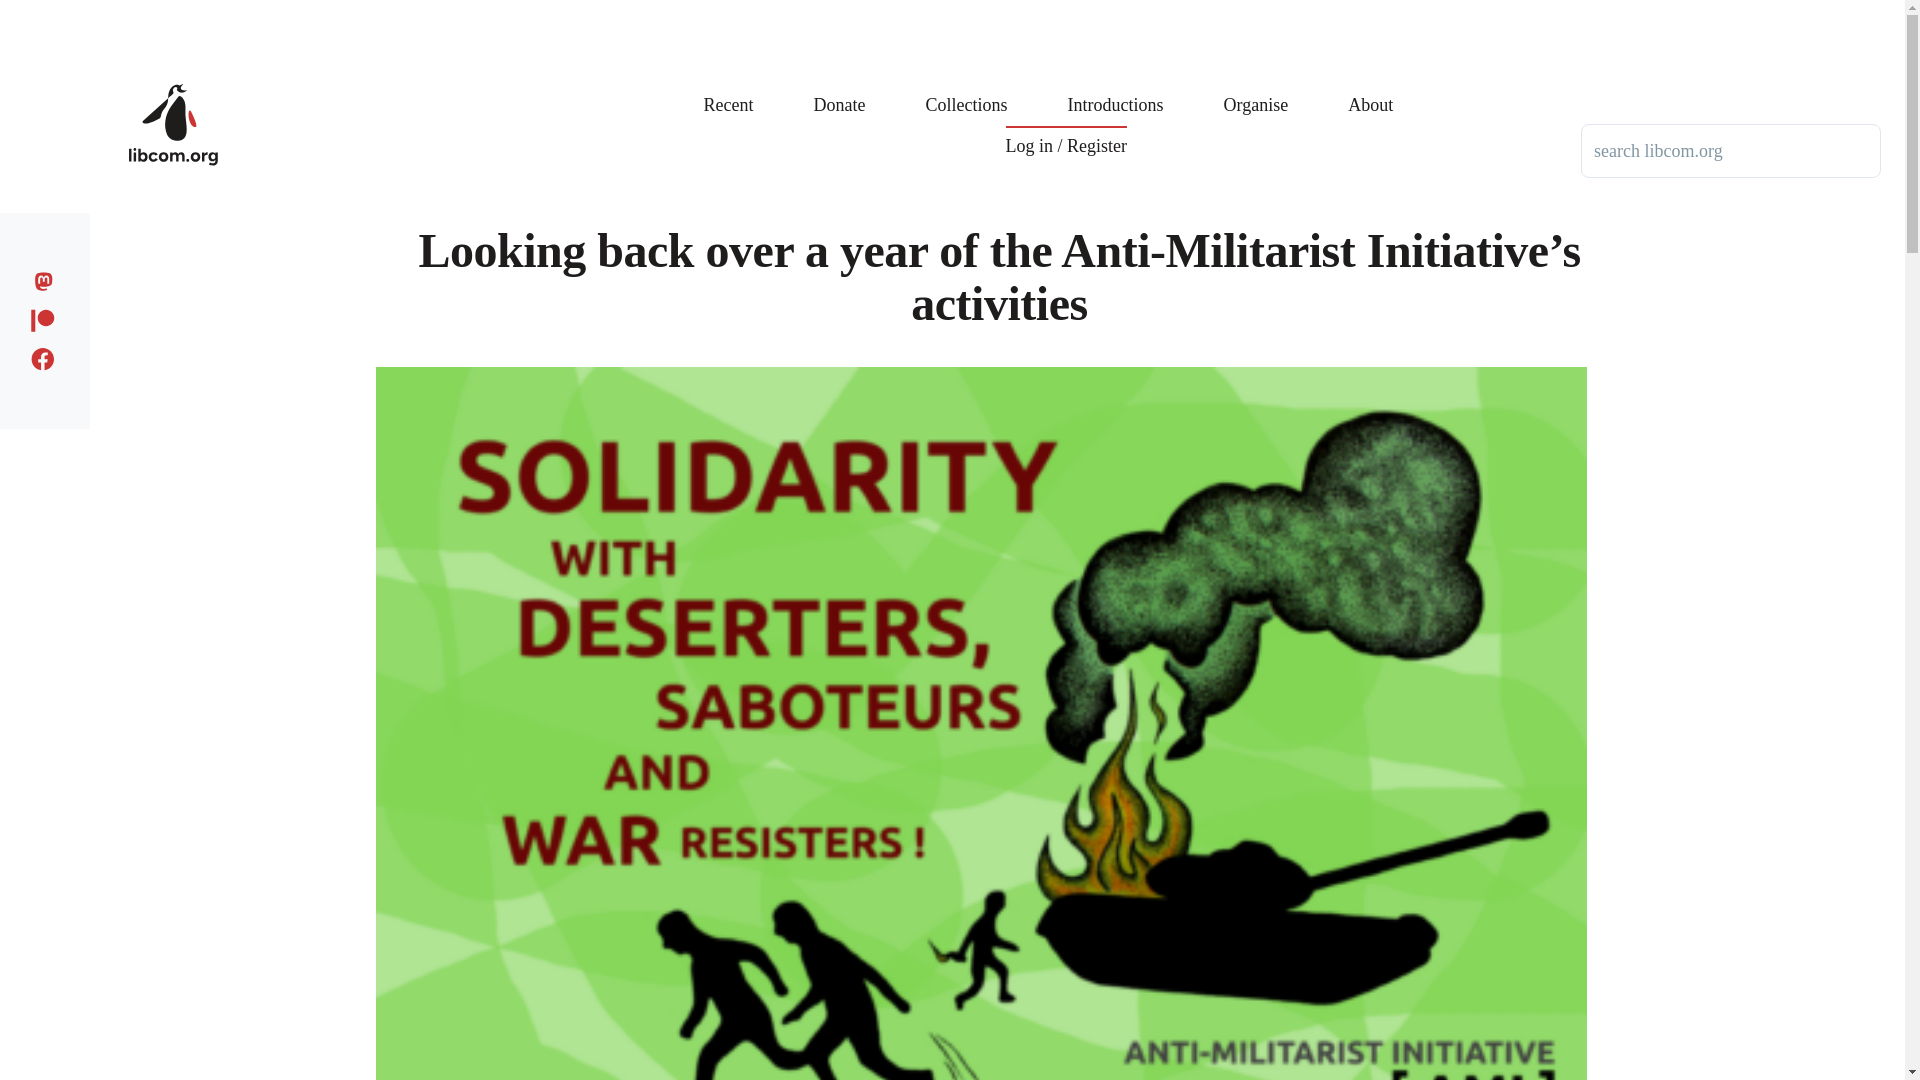  What do you see at coordinates (48, 316) in the screenshot?
I see `Support us on patreon` at bounding box center [48, 316].